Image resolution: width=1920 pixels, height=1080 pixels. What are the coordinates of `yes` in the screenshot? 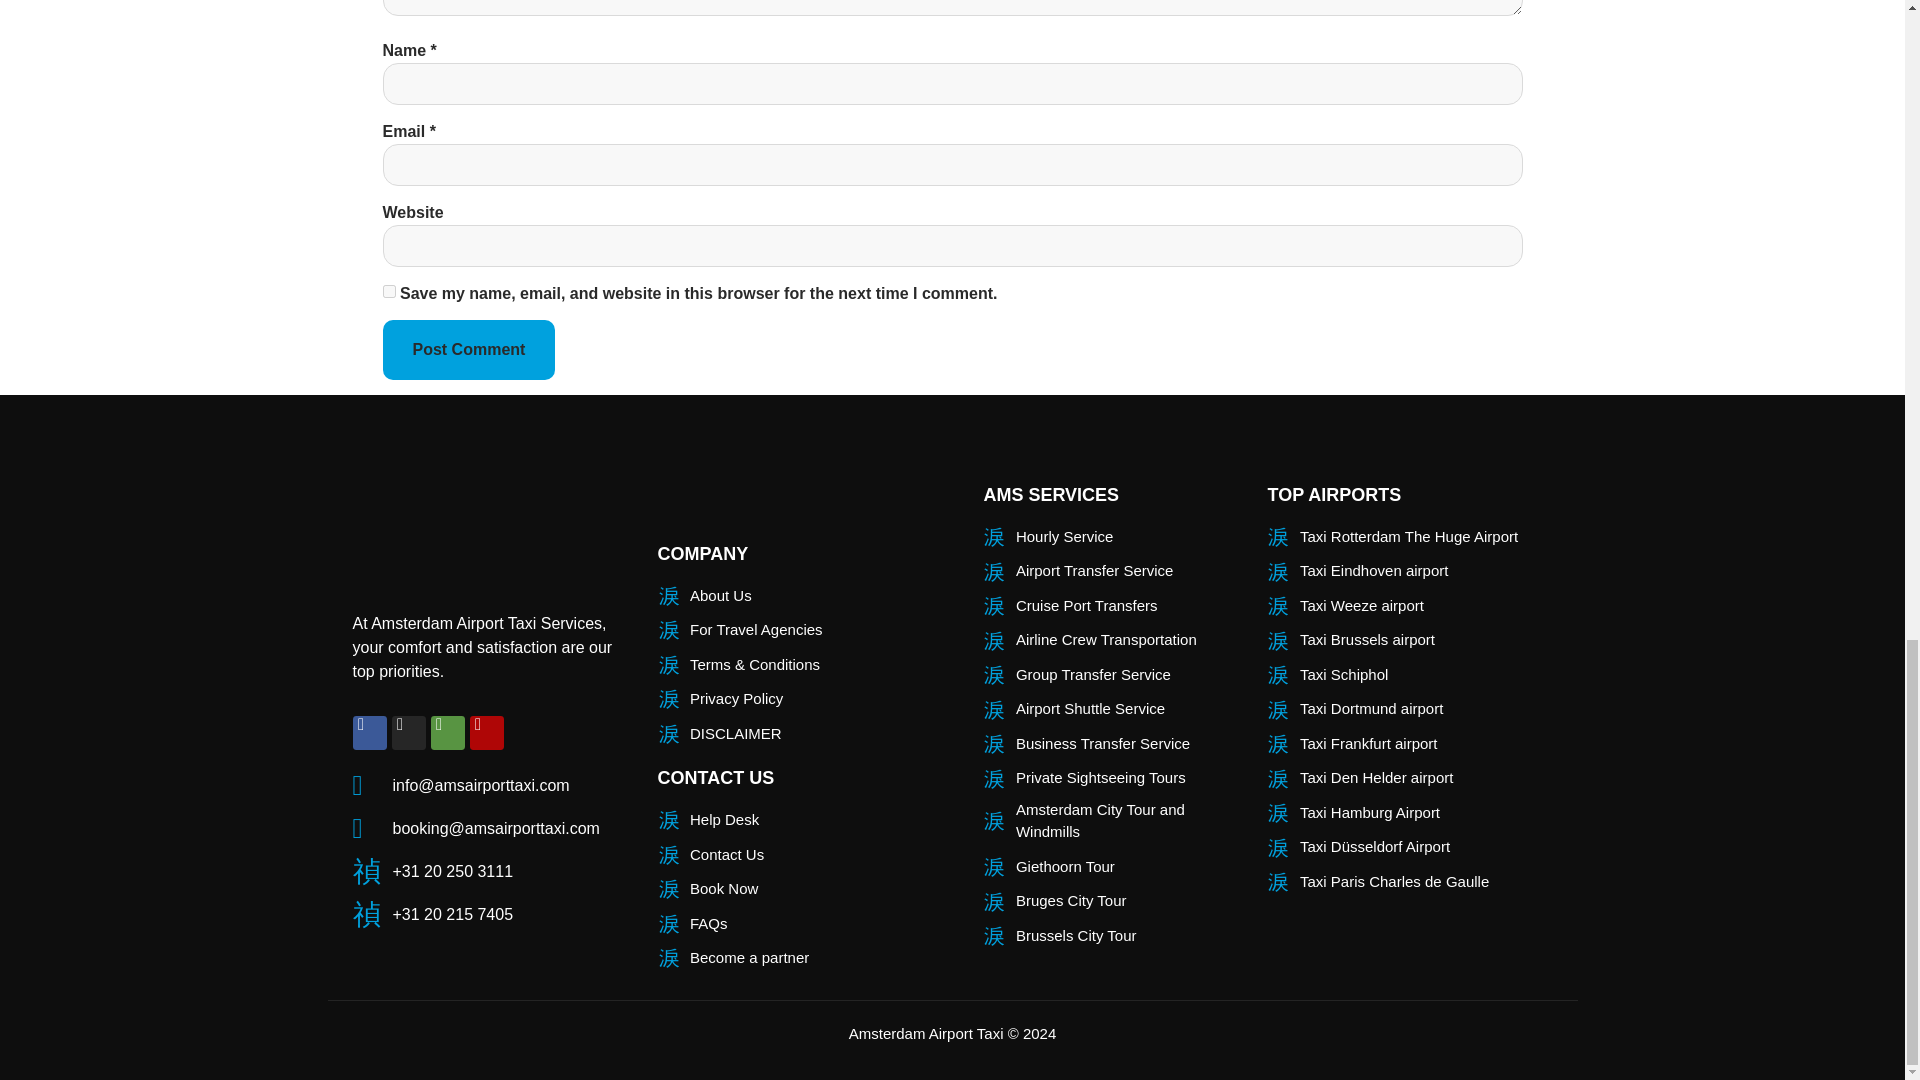 It's located at (388, 292).